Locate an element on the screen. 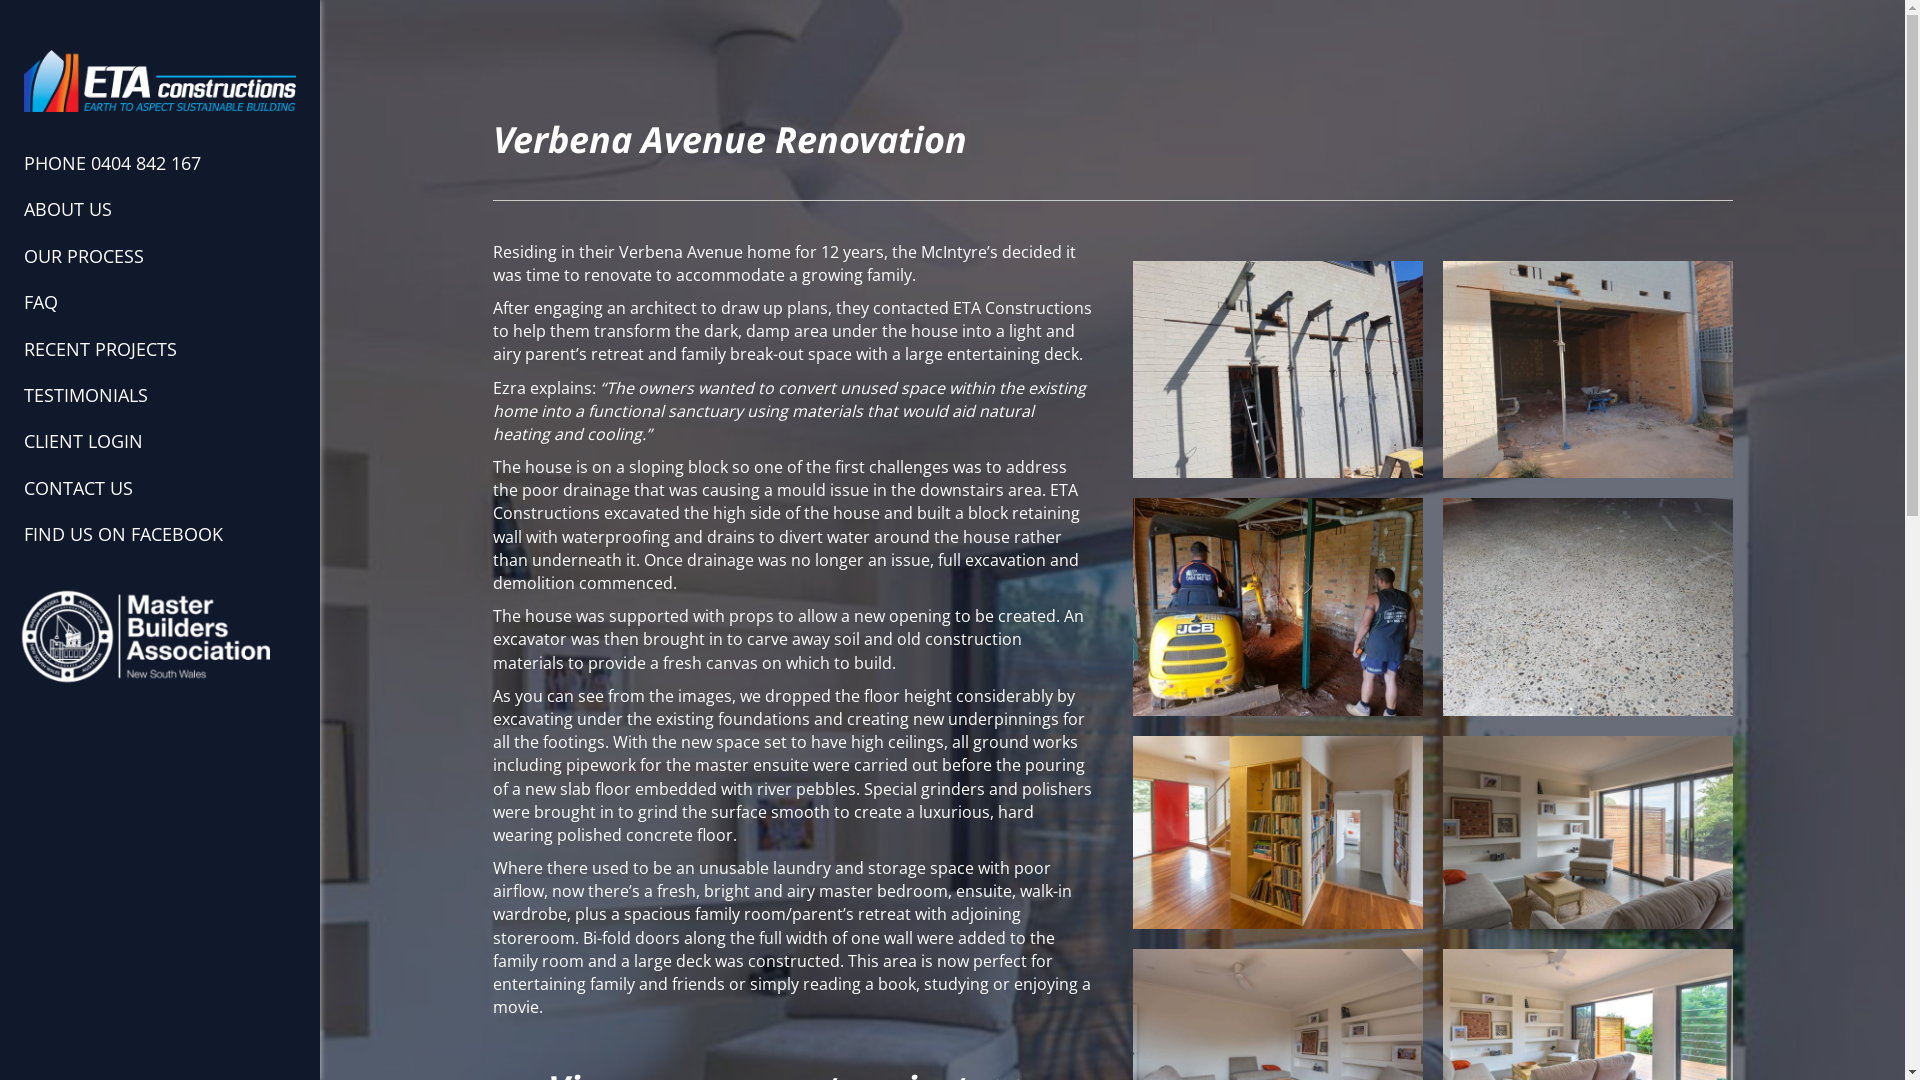  ETA-Constructions-Verbena-Ave-3 is located at coordinates (1277, 607).